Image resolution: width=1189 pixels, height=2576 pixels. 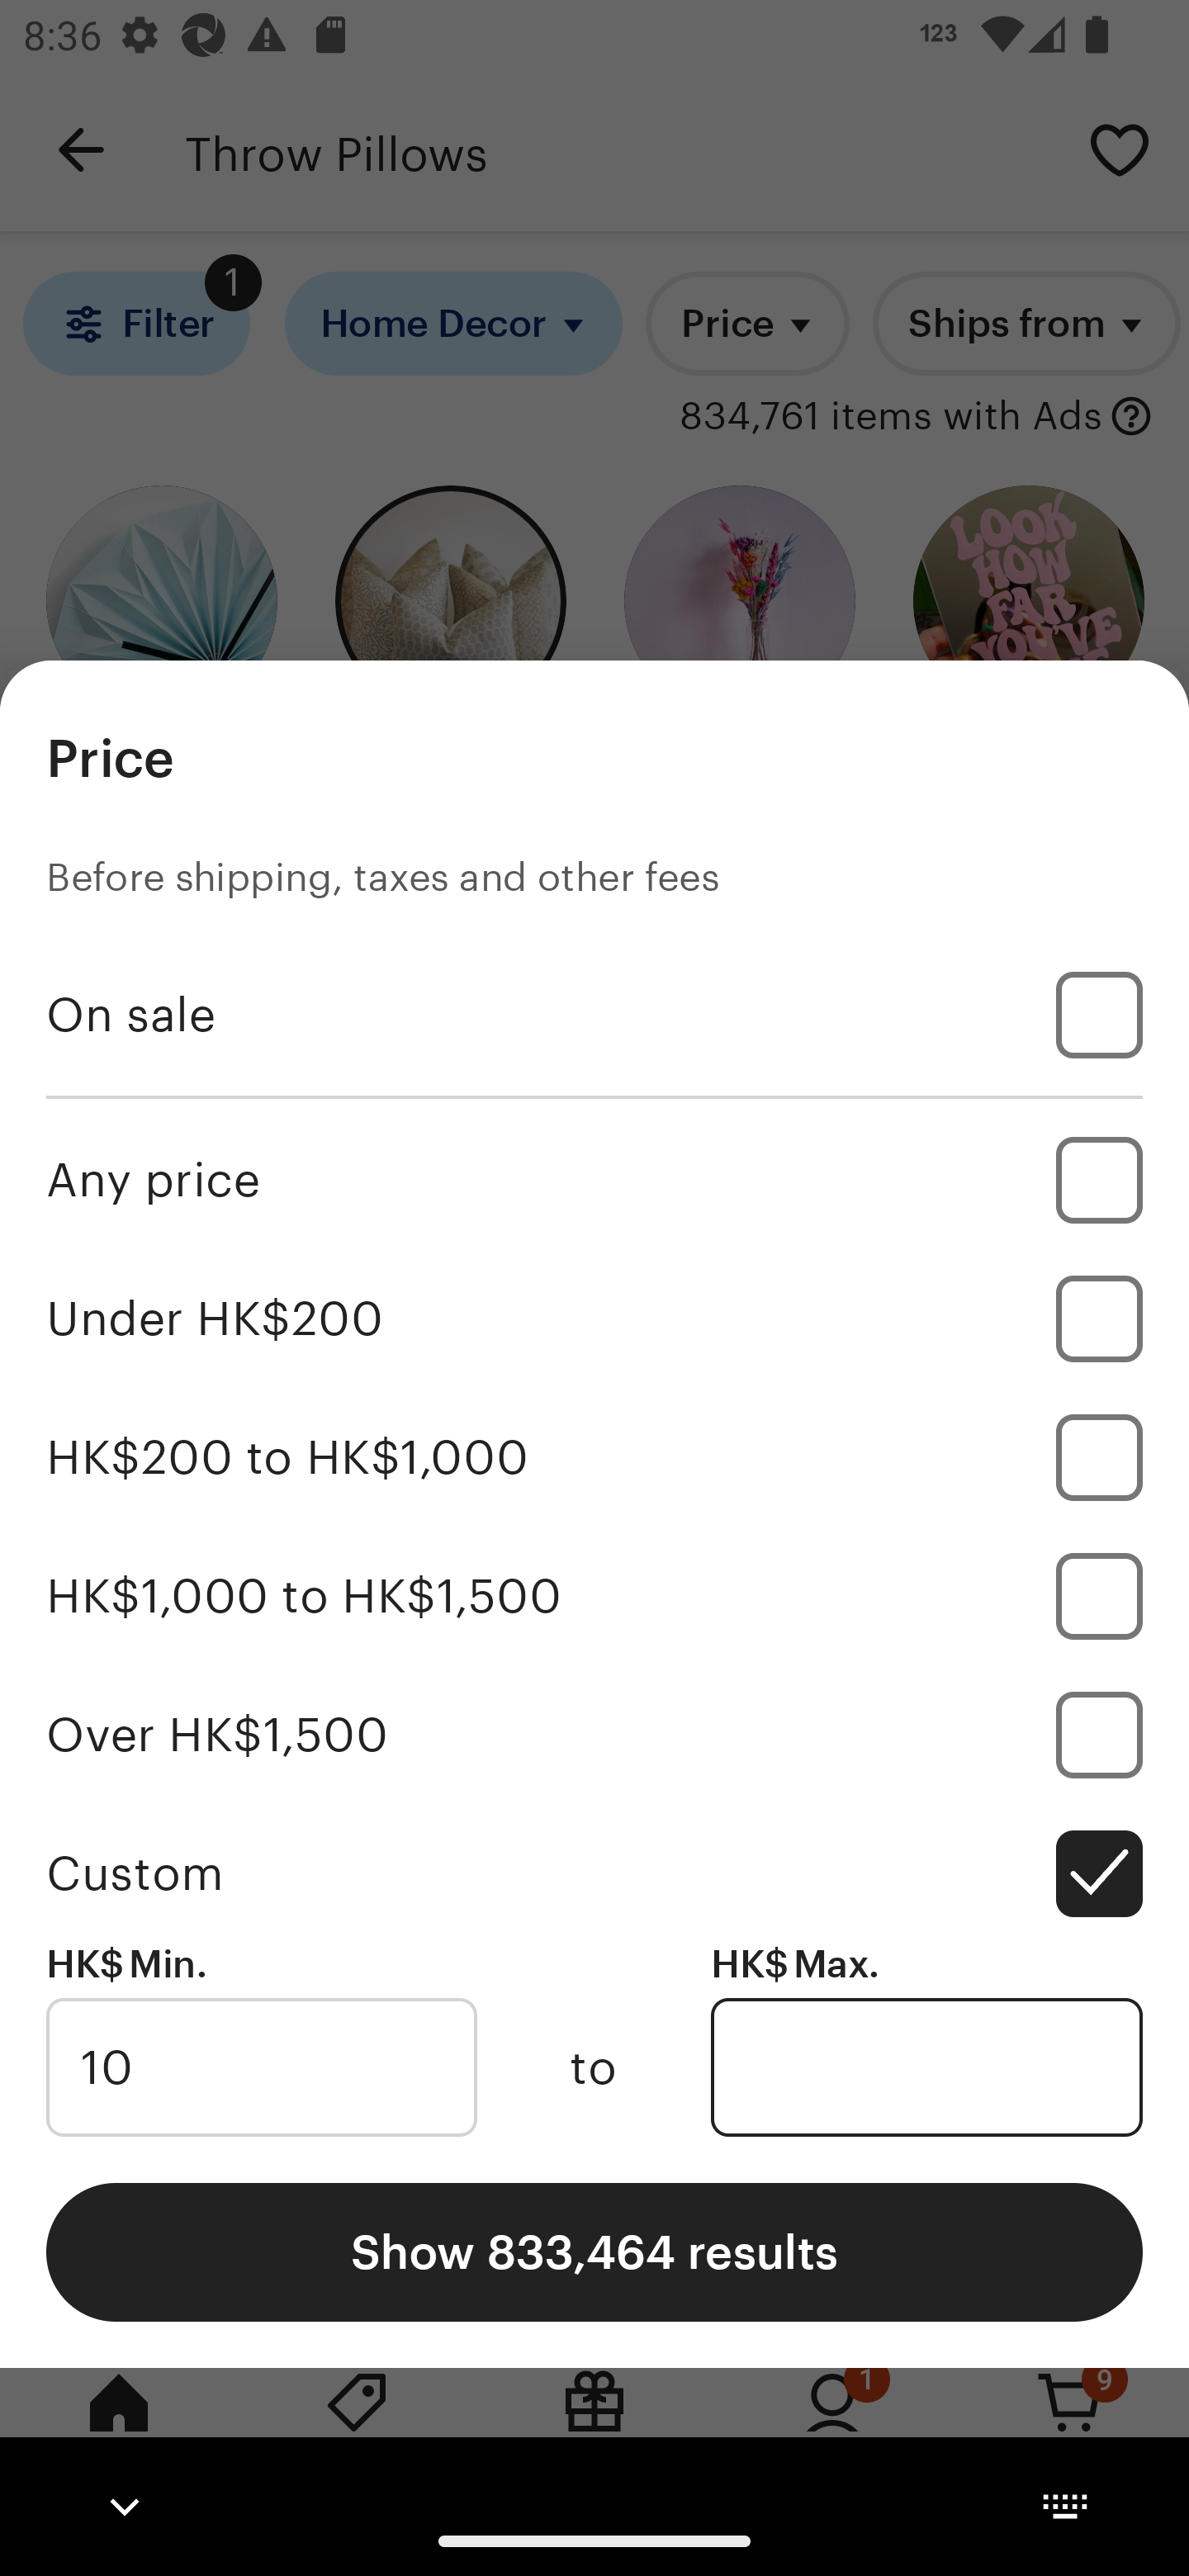 I want to click on Over HK$1,500, so click(x=594, y=1734).